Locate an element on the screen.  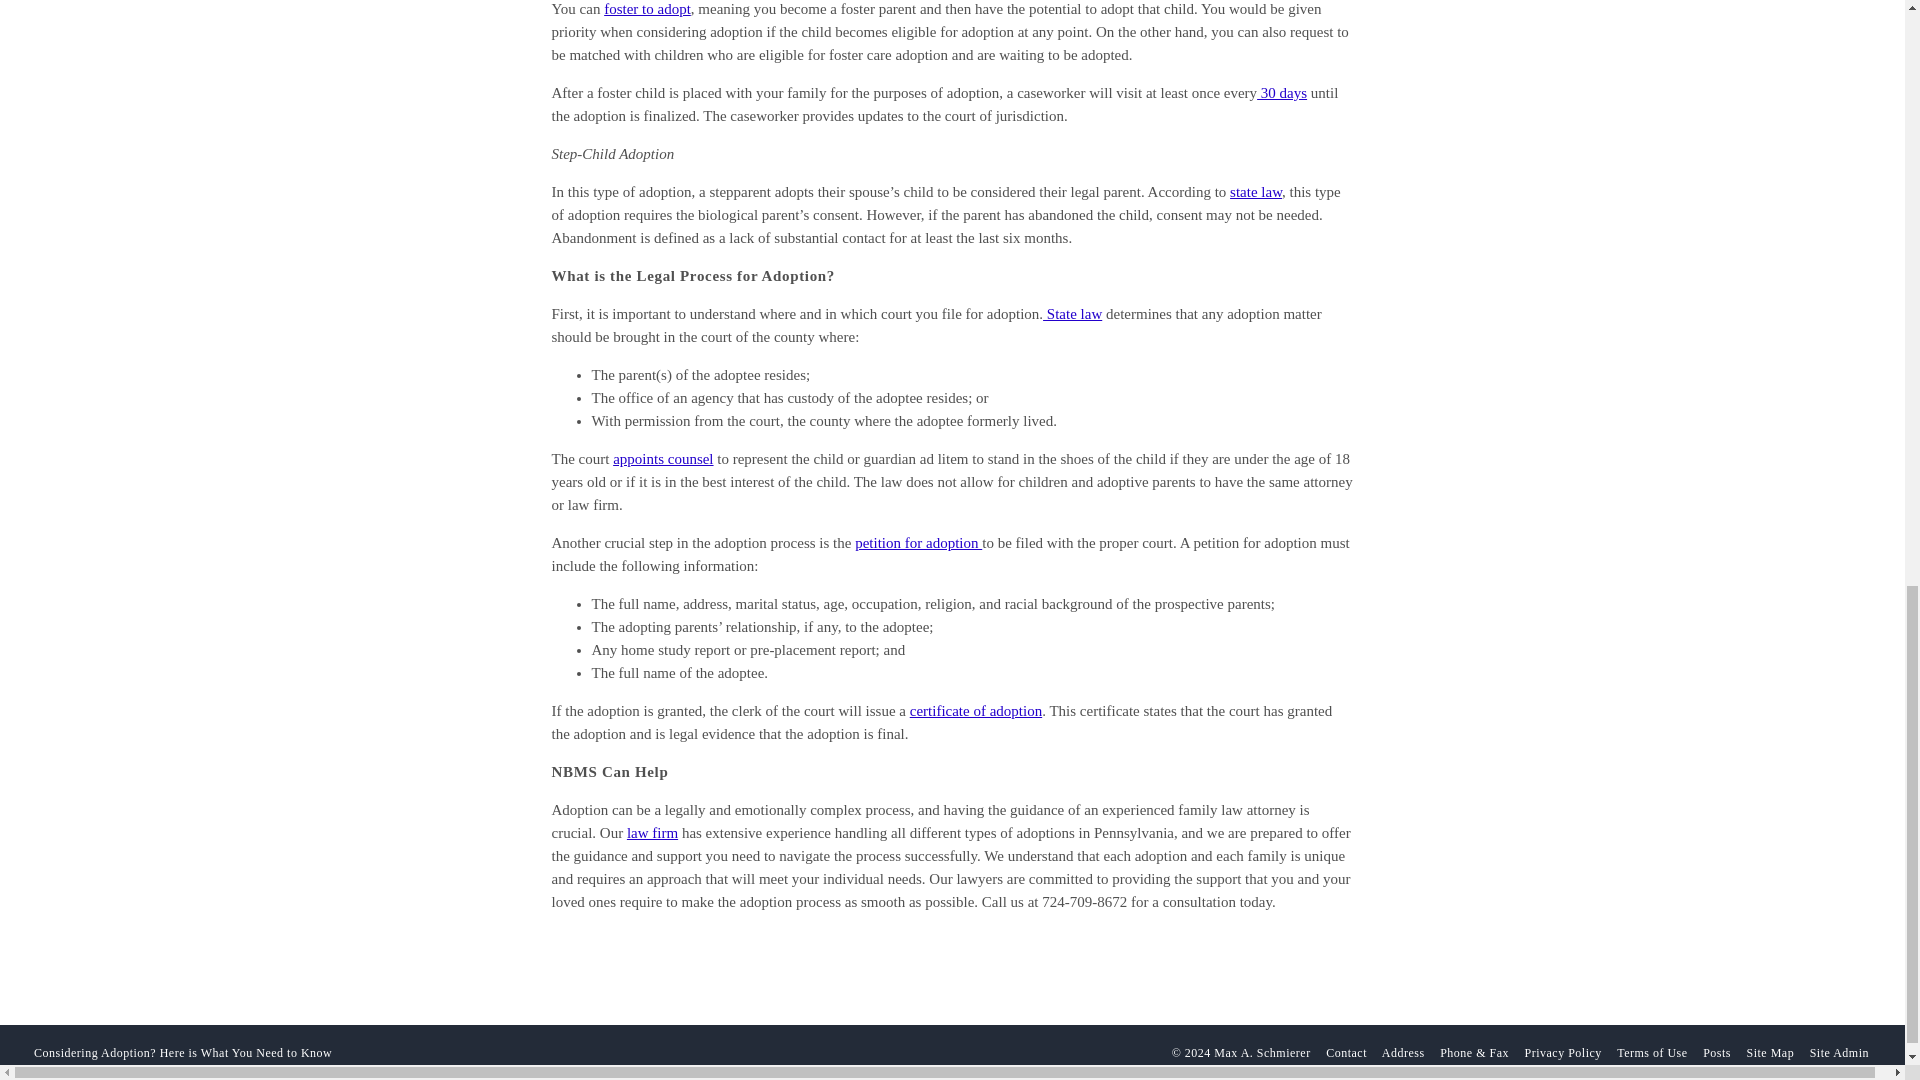
Posts is located at coordinates (1717, 1052).